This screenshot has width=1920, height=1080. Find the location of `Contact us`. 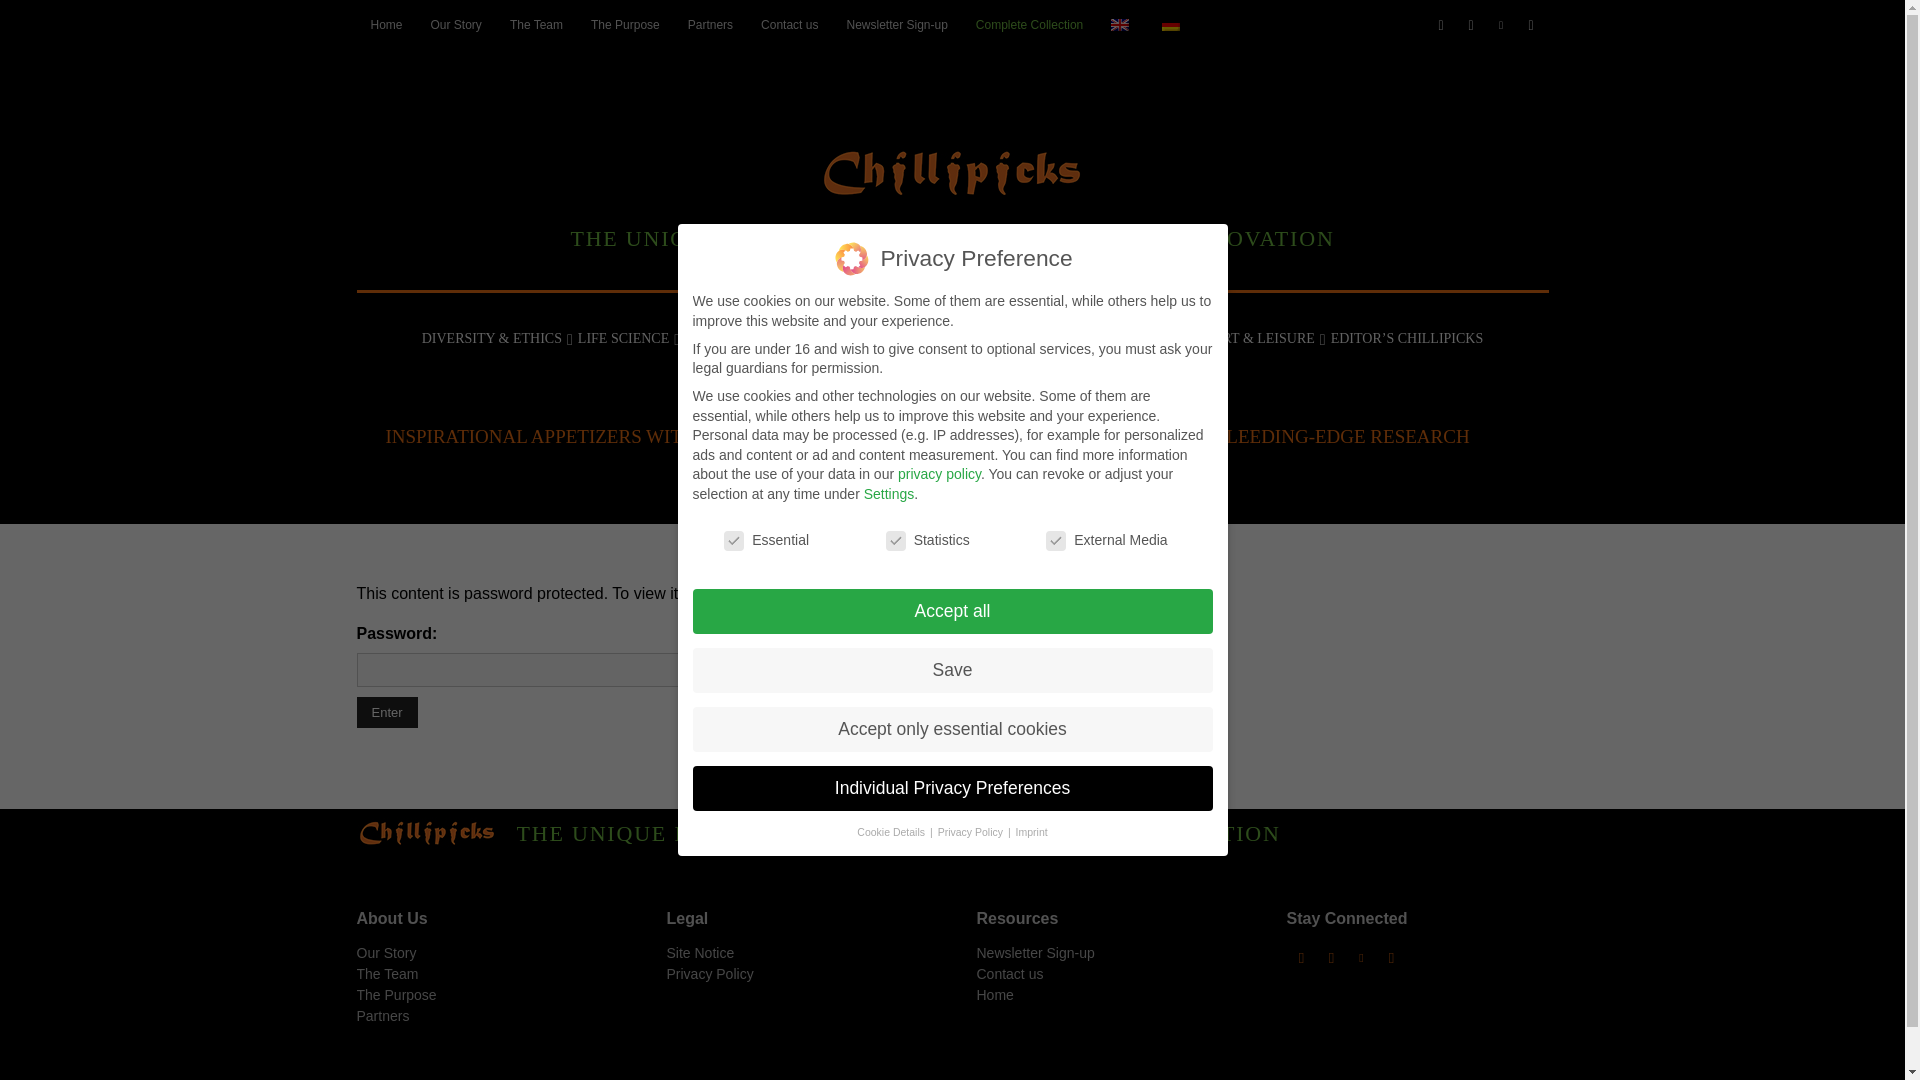

Contact us is located at coordinates (788, 24).